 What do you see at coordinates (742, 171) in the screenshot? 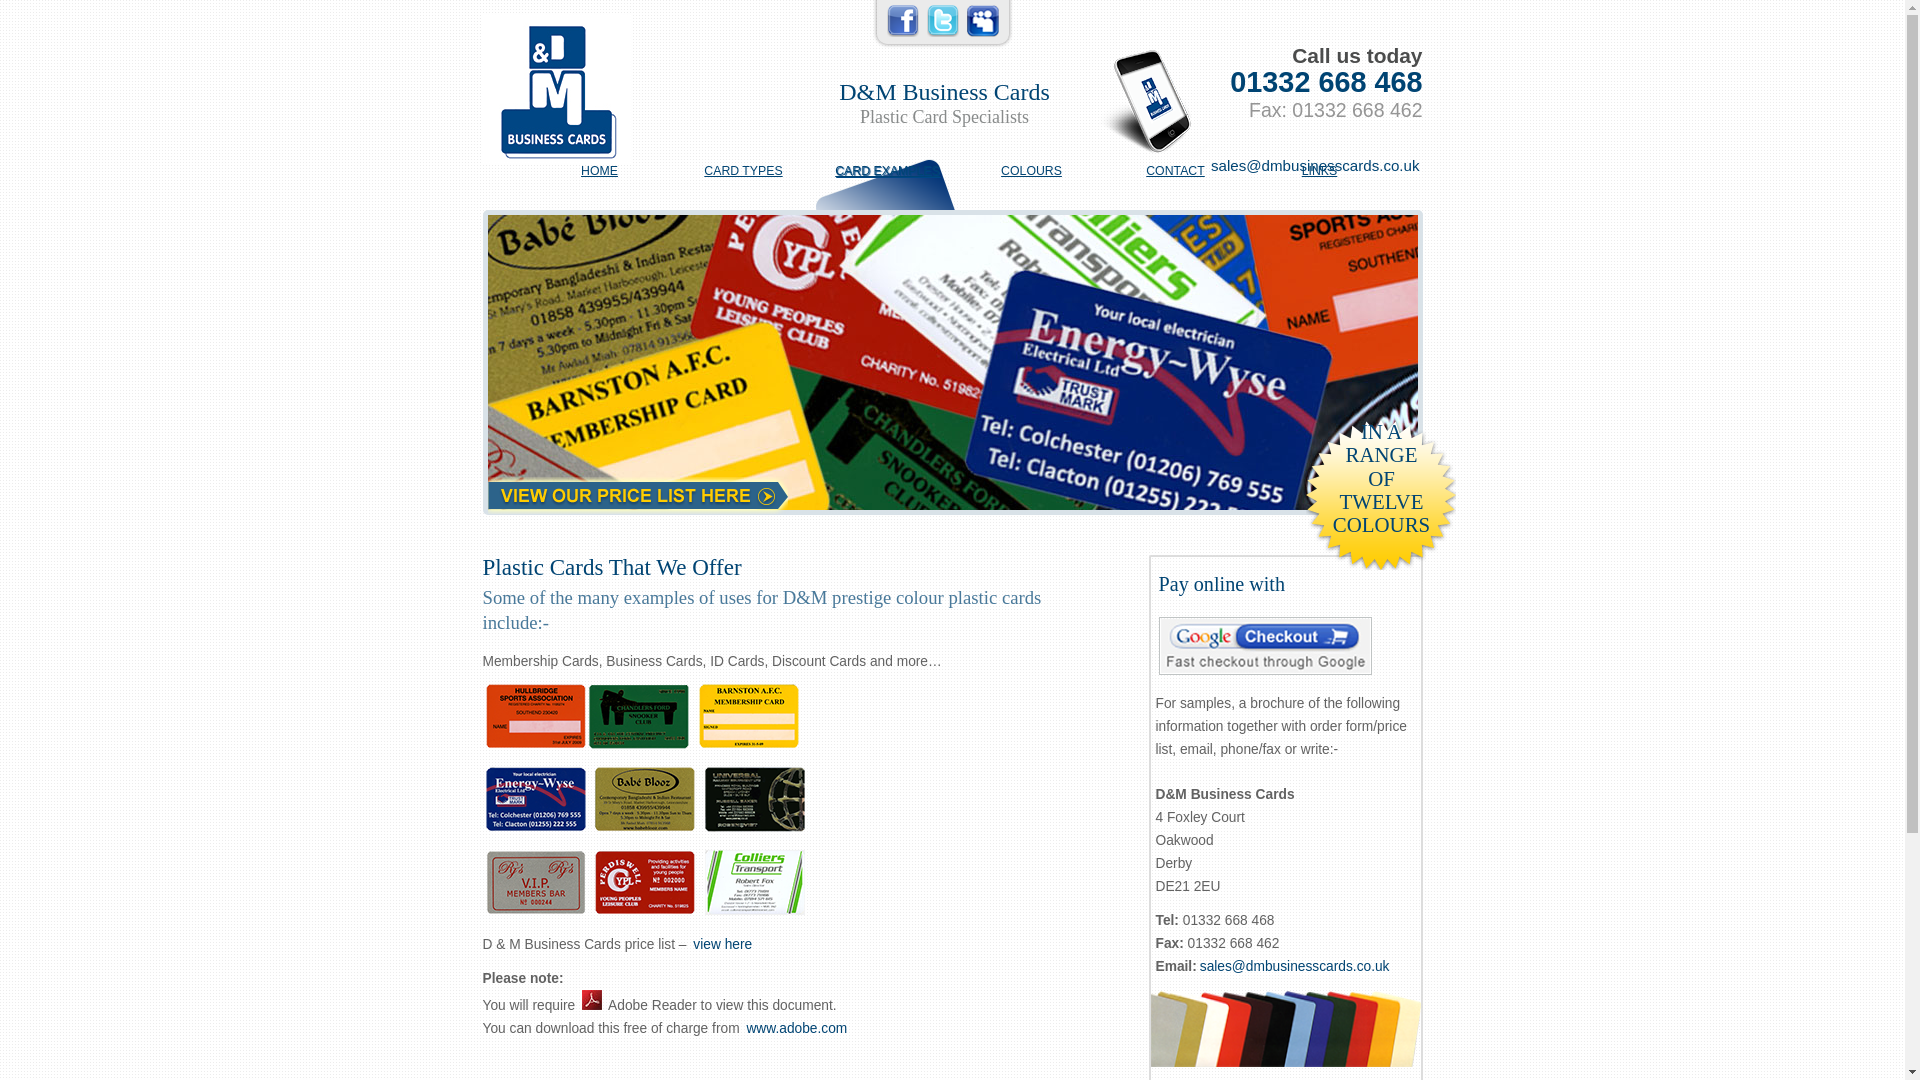
I see `CARD TYPES` at bounding box center [742, 171].